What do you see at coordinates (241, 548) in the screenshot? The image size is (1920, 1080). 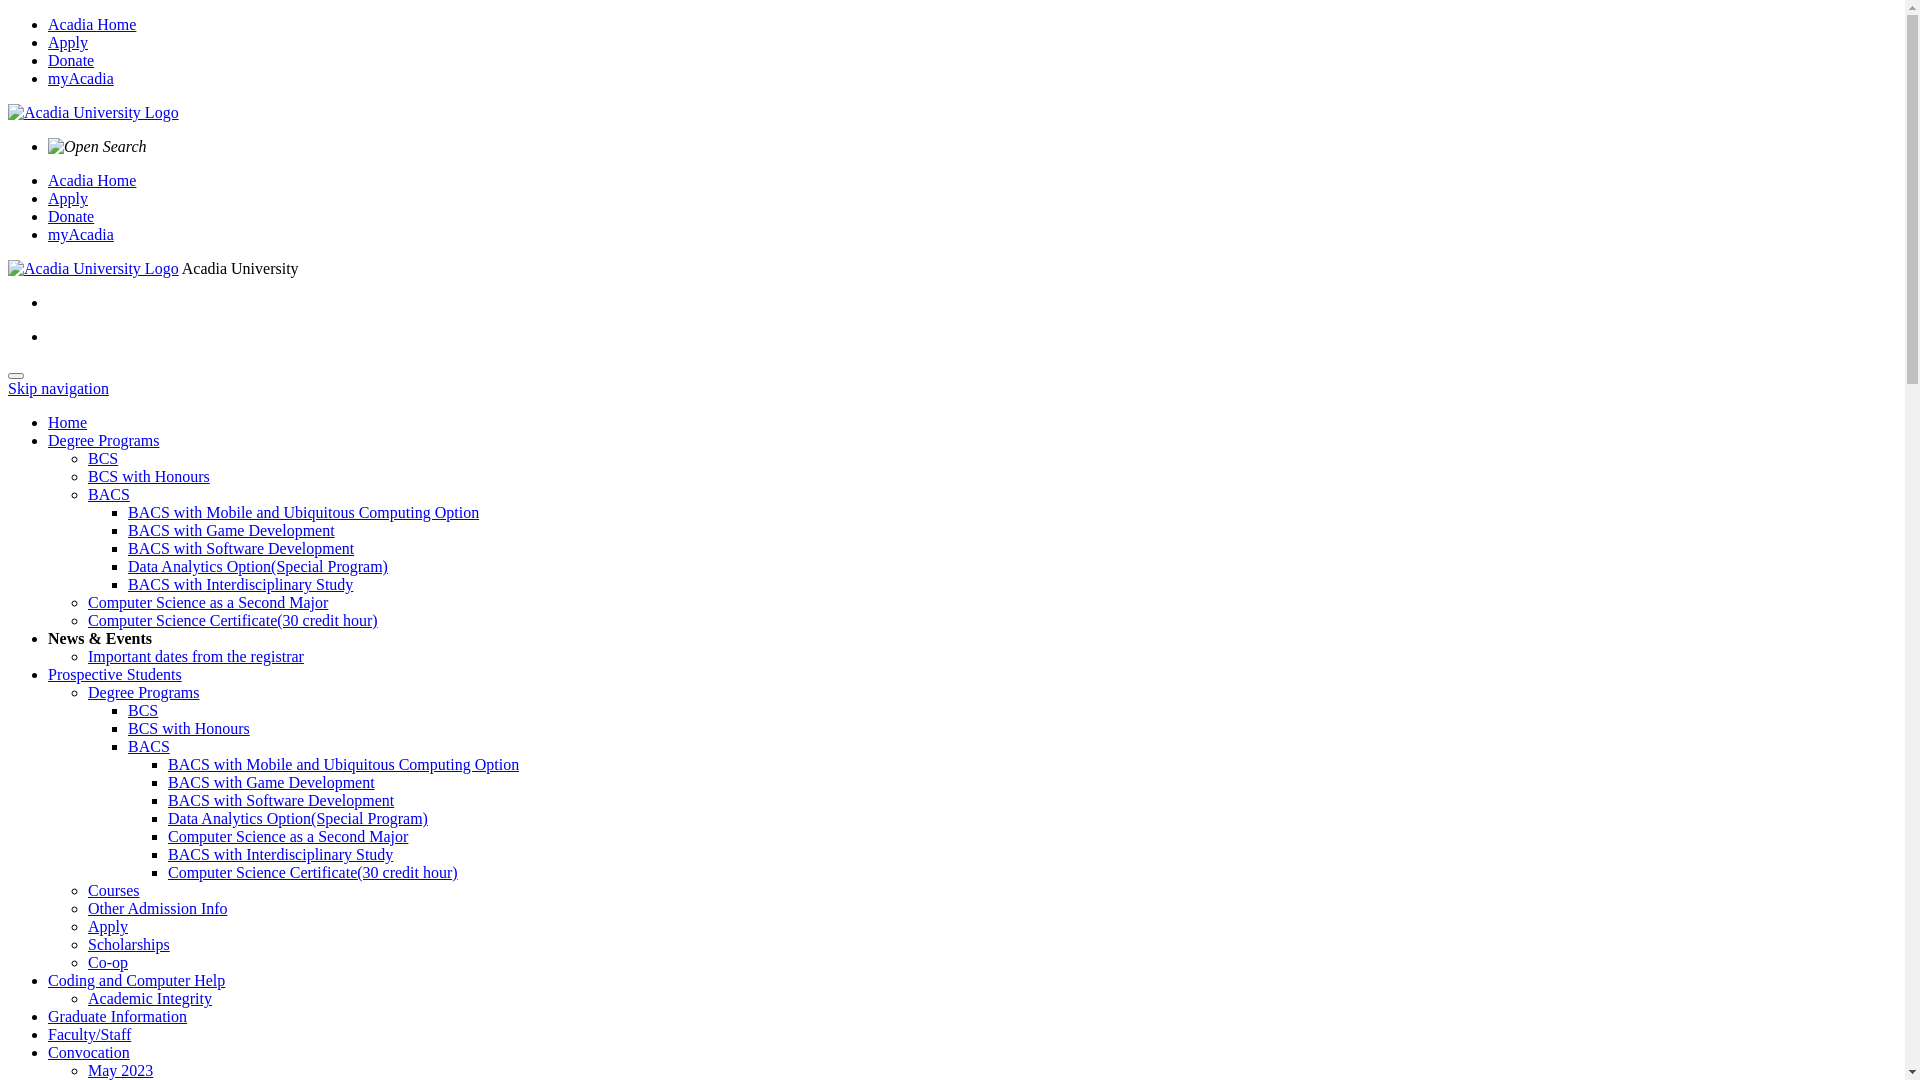 I see `BACS with Software Development` at bounding box center [241, 548].